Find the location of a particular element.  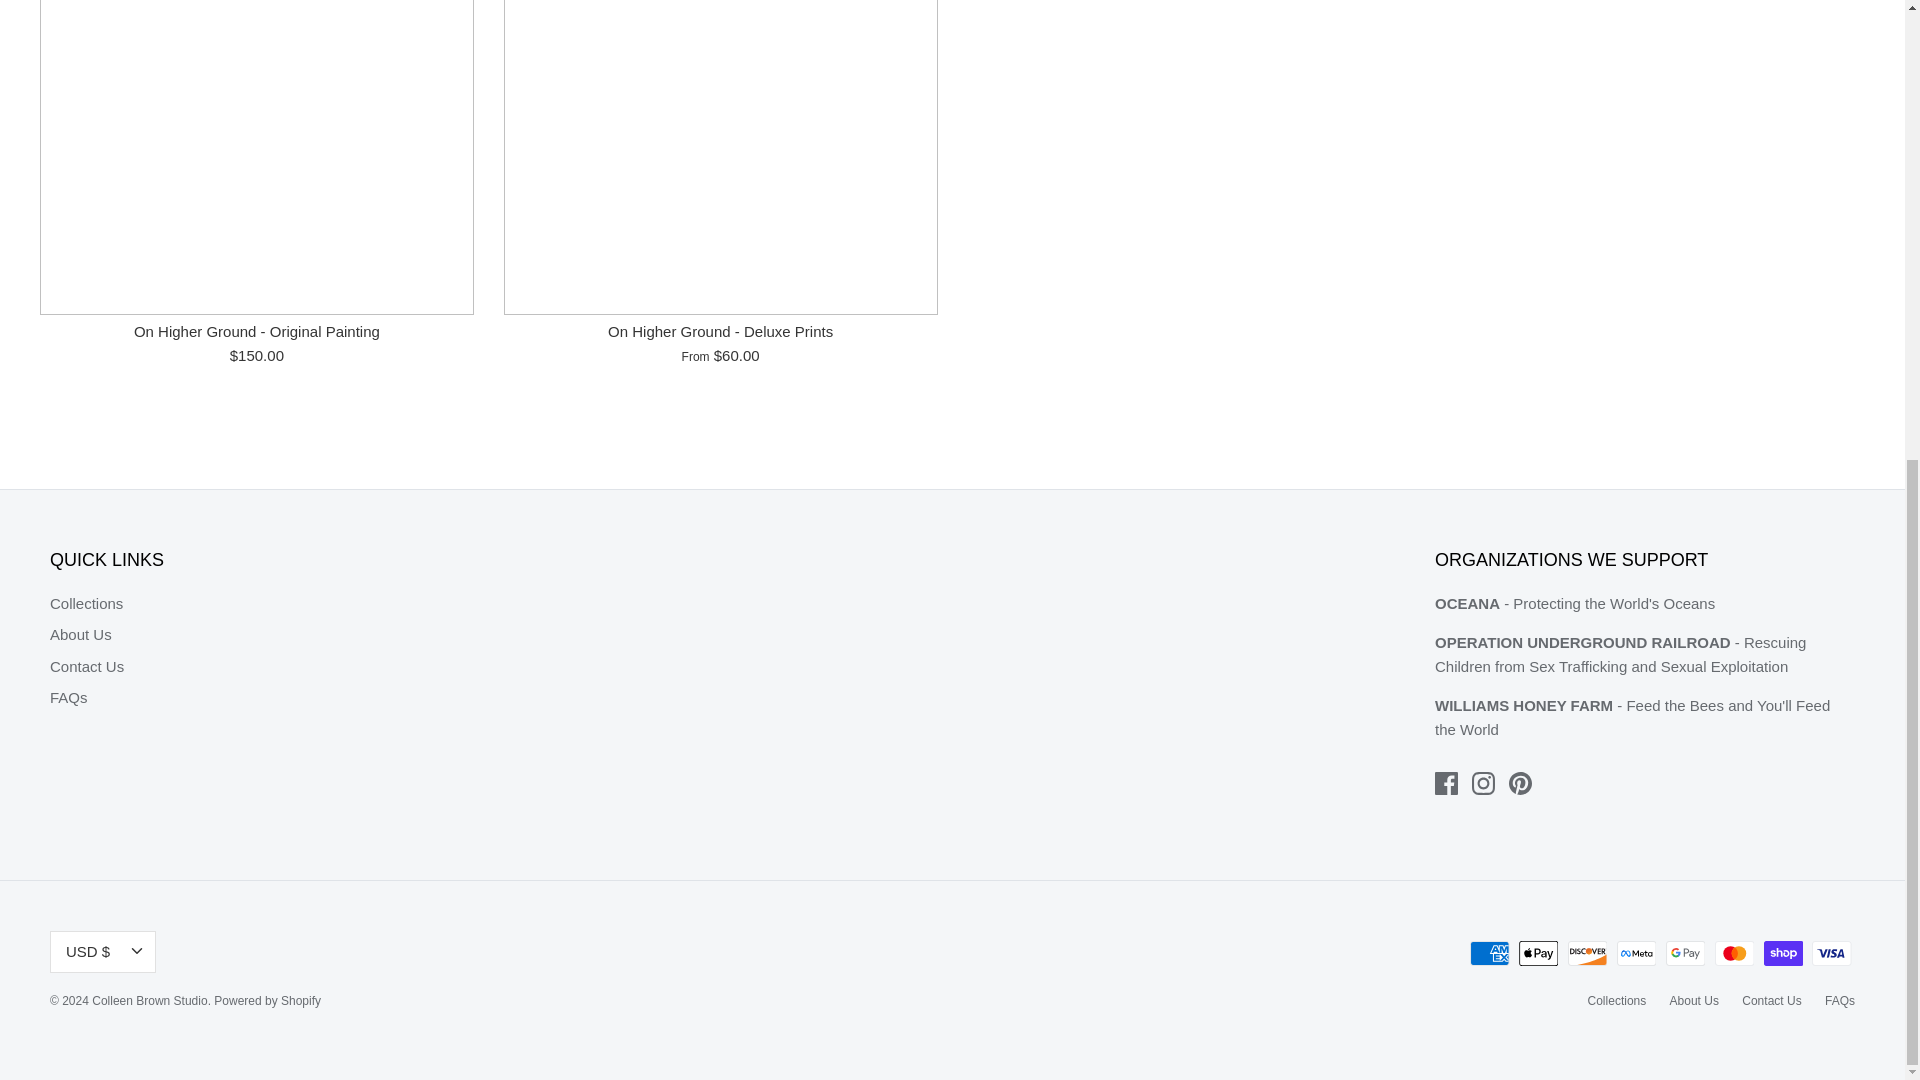

Meta Pay is located at coordinates (1636, 952).